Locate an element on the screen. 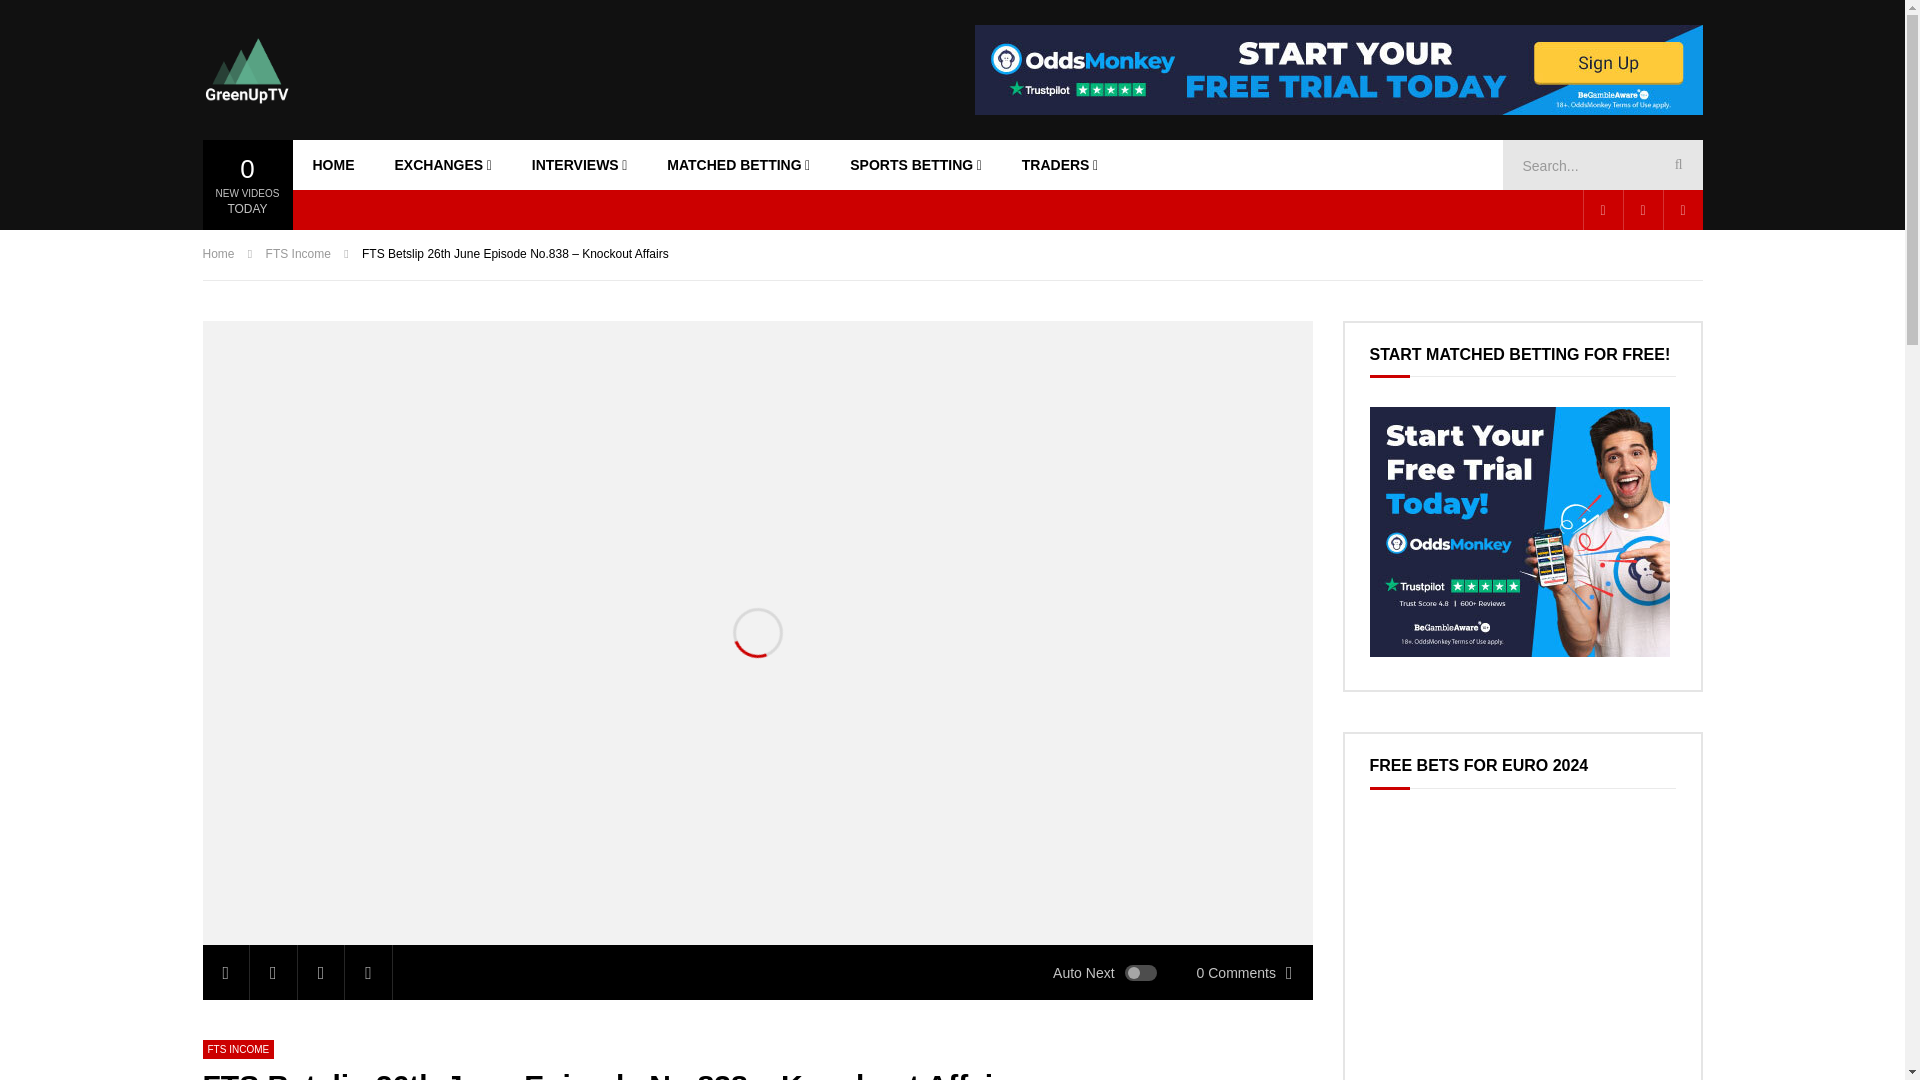  TRADERS is located at coordinates (1060, 165).